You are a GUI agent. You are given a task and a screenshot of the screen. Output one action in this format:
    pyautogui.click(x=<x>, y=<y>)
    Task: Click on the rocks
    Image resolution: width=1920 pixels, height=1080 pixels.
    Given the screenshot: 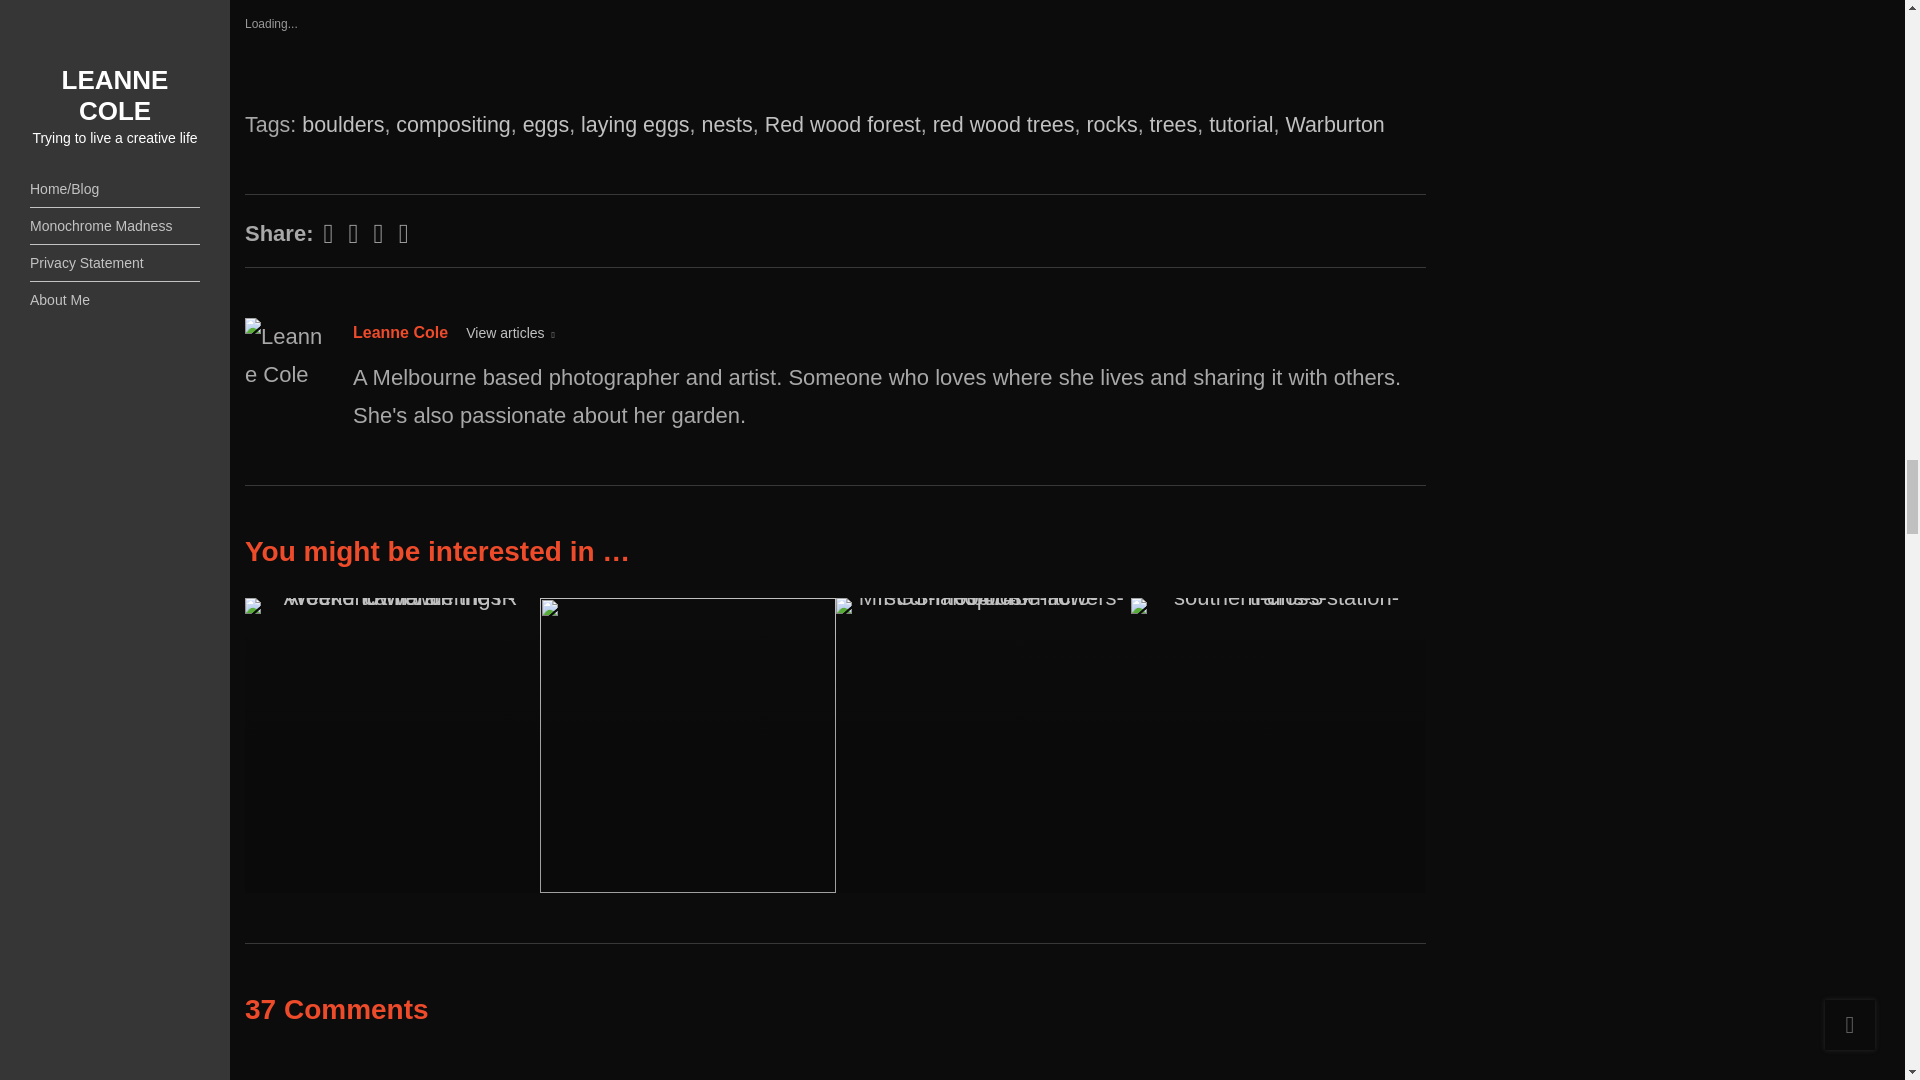 What is the action you would take?
    pyautogui.click(x=1111, y=125)
    